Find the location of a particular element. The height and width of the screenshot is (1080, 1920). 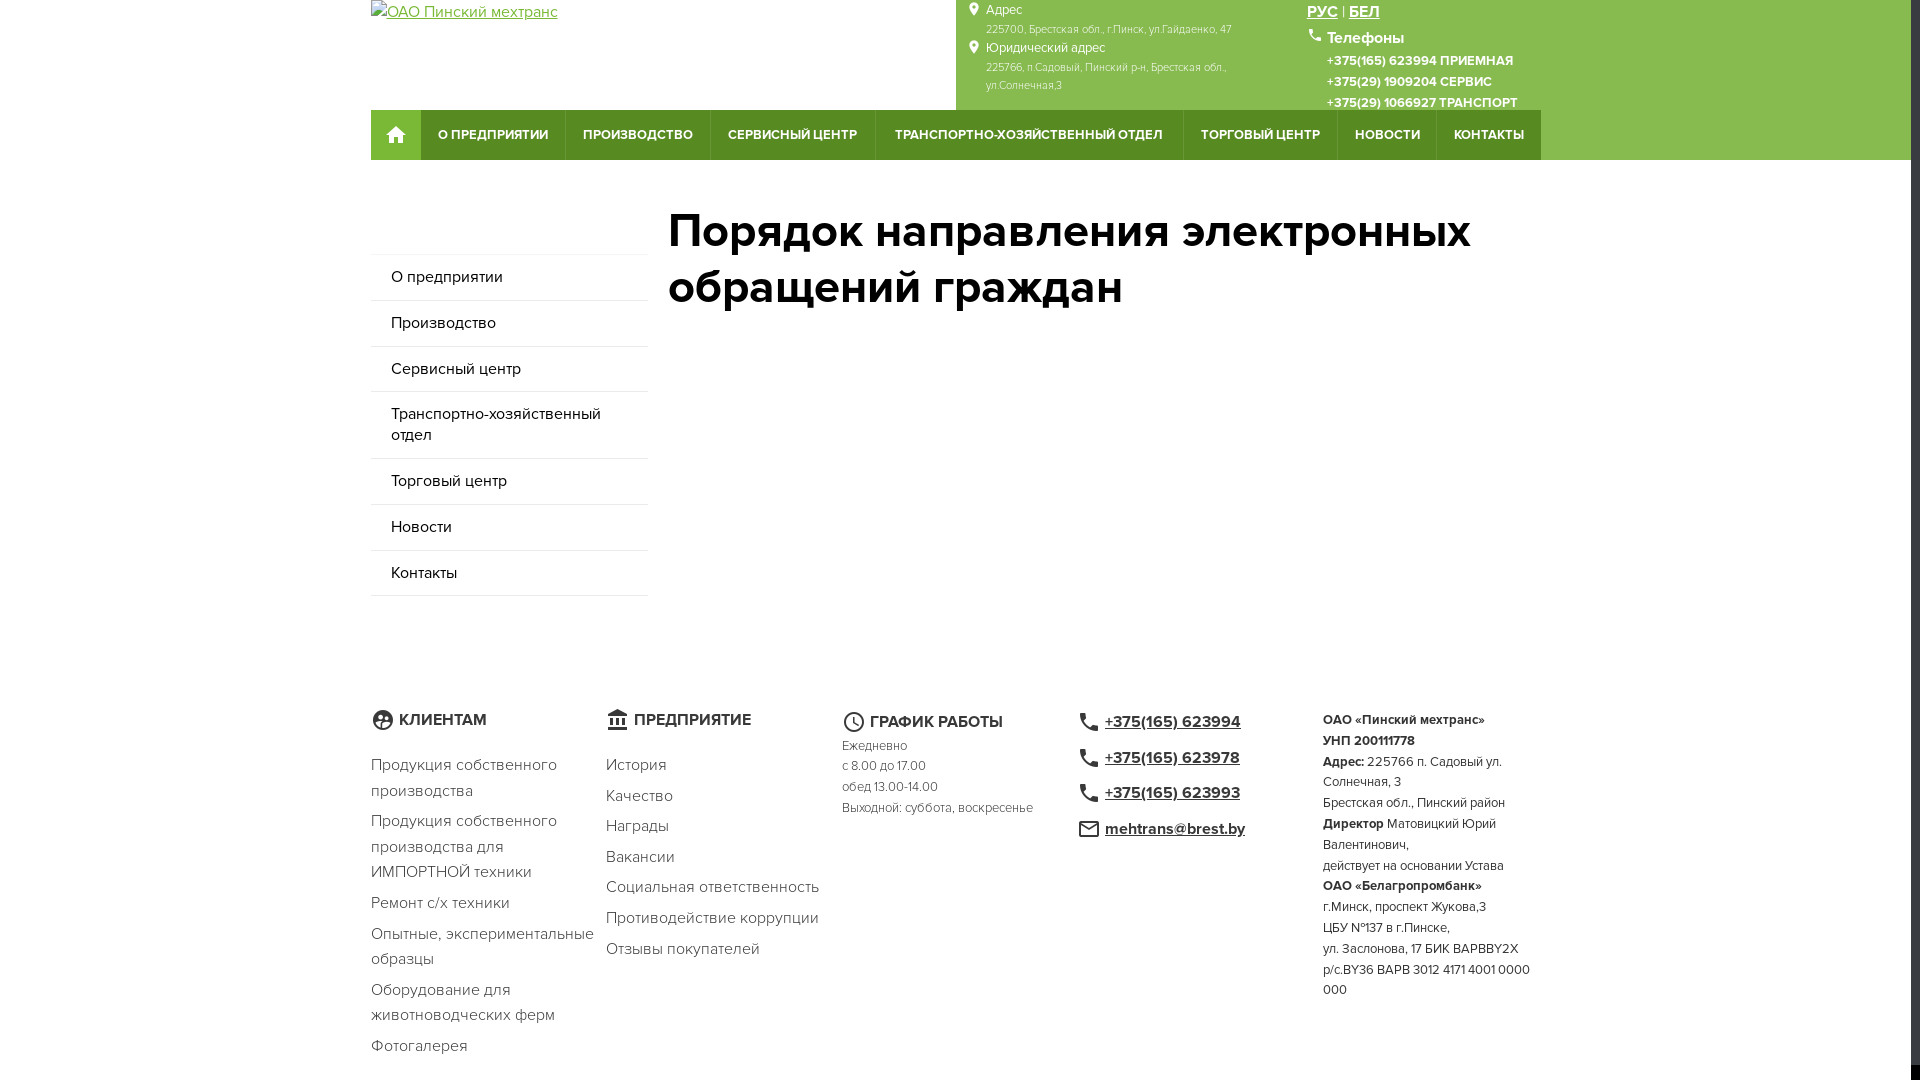

mehtrans@brest.by is located at coordinates (1175, 829).